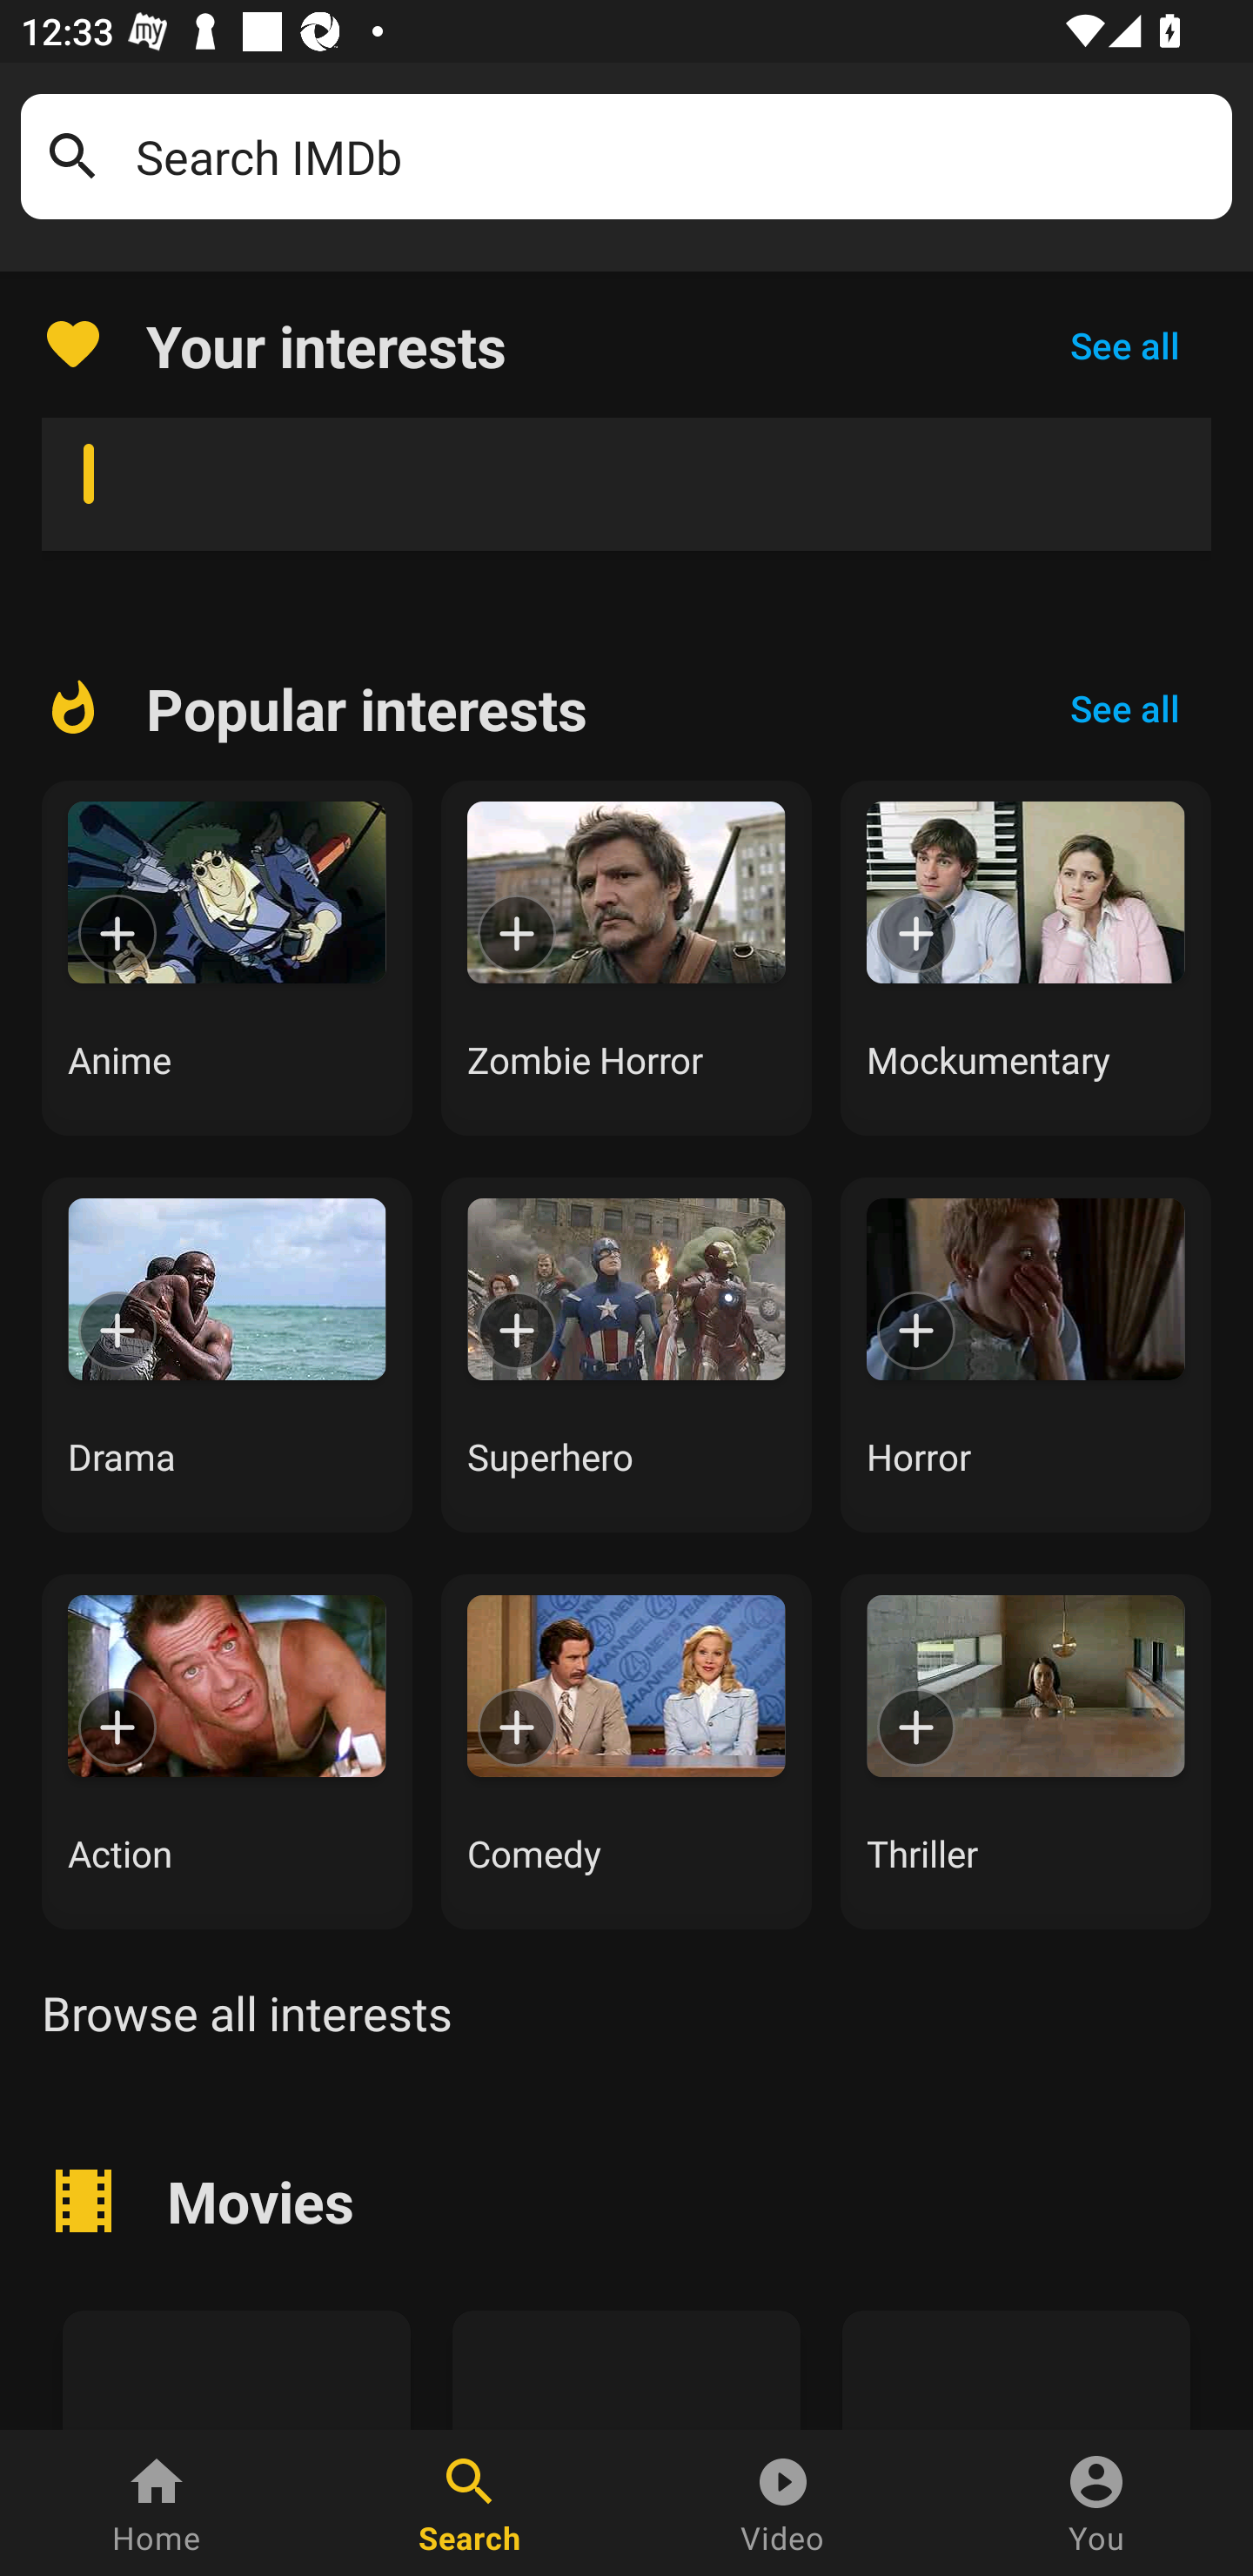 The image size is (1253, 2576). Describe the element at coordinates (1026, 1751) in the screenshot. I see `Thriller` at that location.